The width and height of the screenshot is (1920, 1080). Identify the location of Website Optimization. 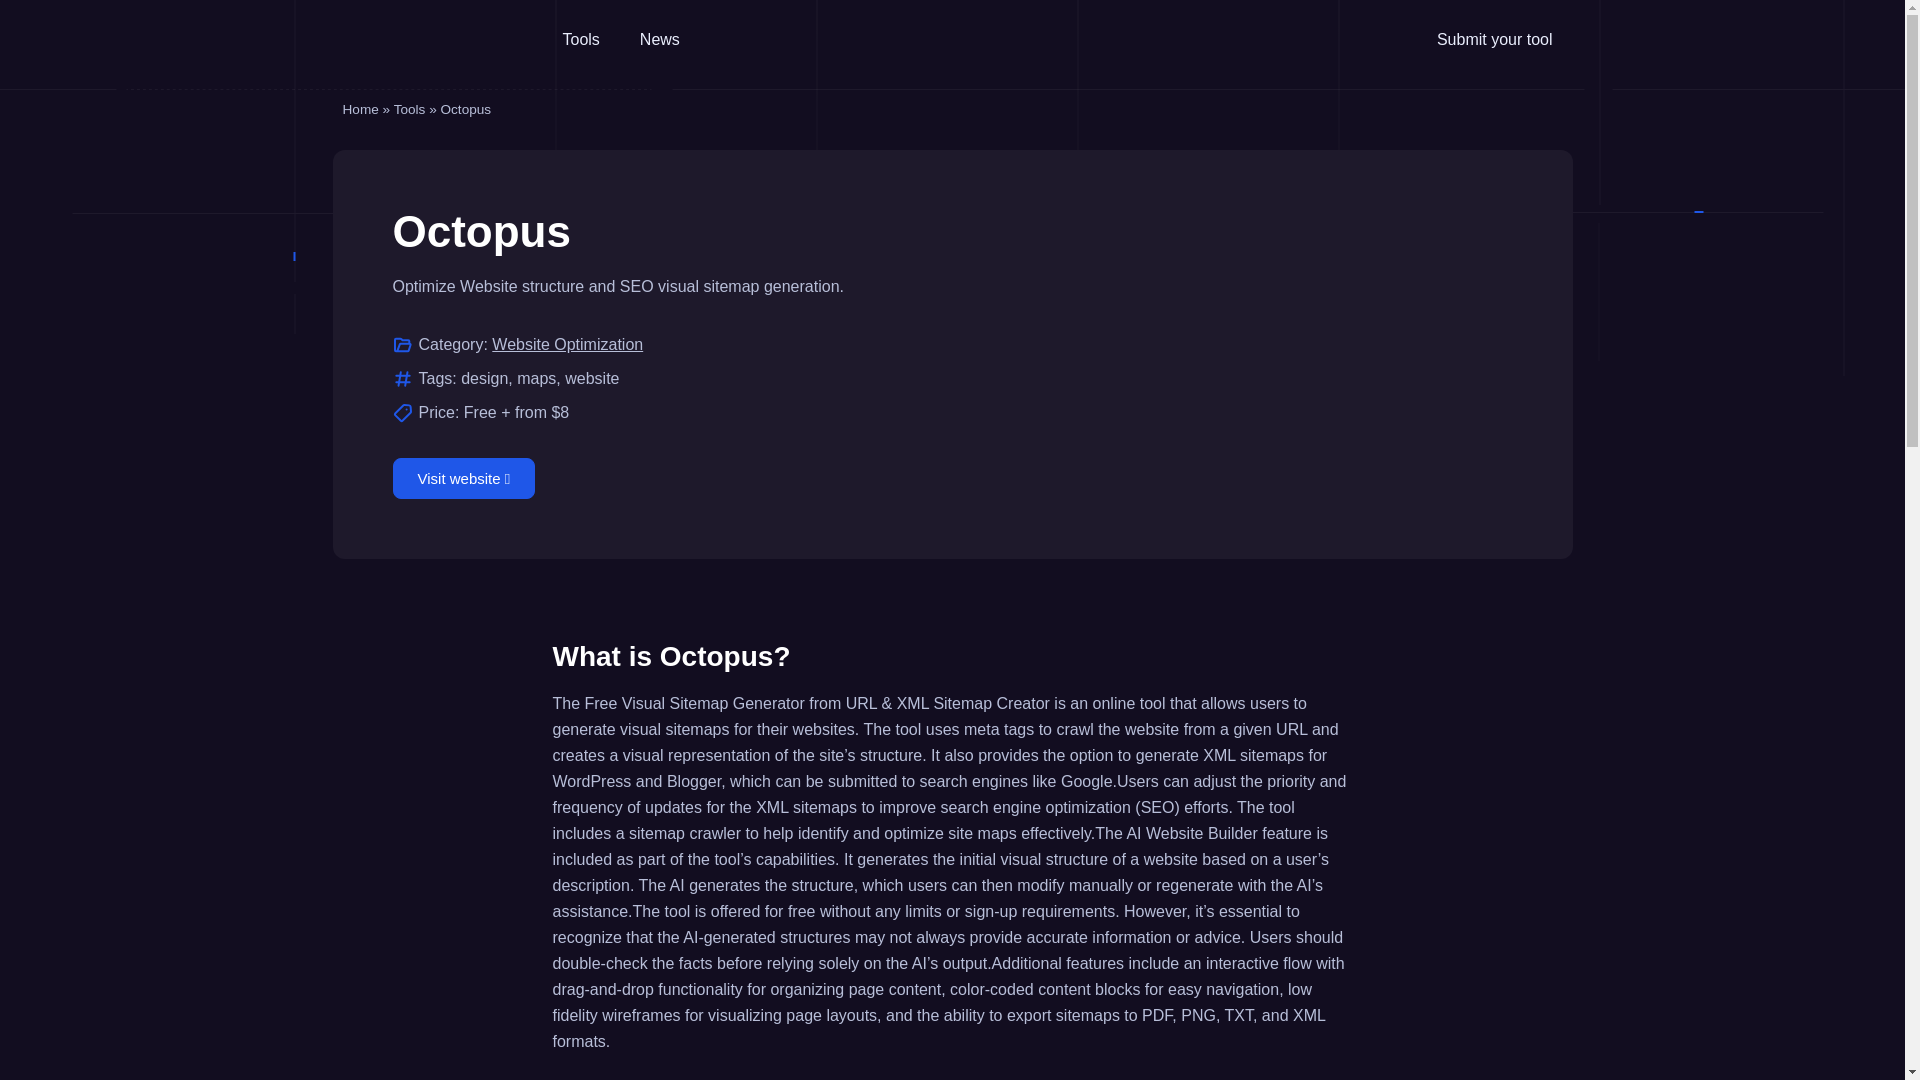
(567, 344).